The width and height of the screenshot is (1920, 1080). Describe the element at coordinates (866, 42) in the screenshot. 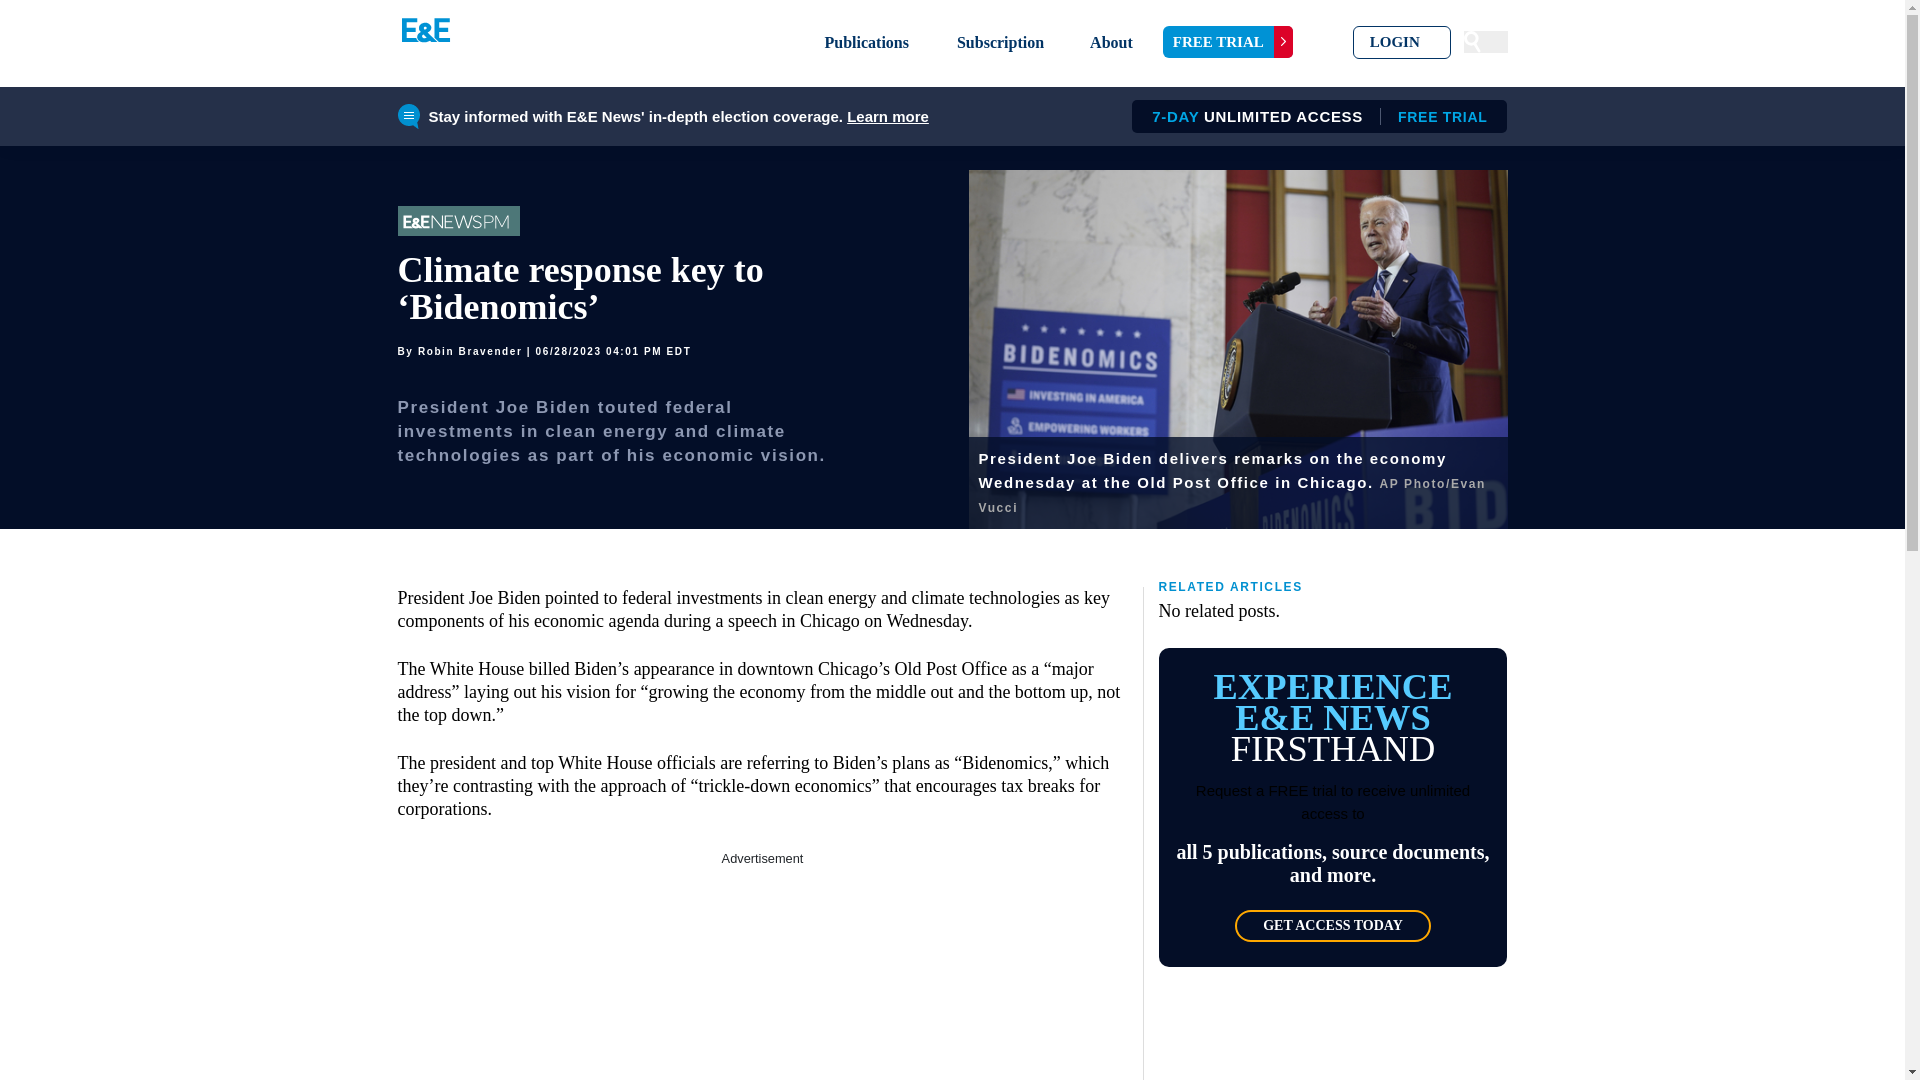

I see `3rd party ad content` at that location.